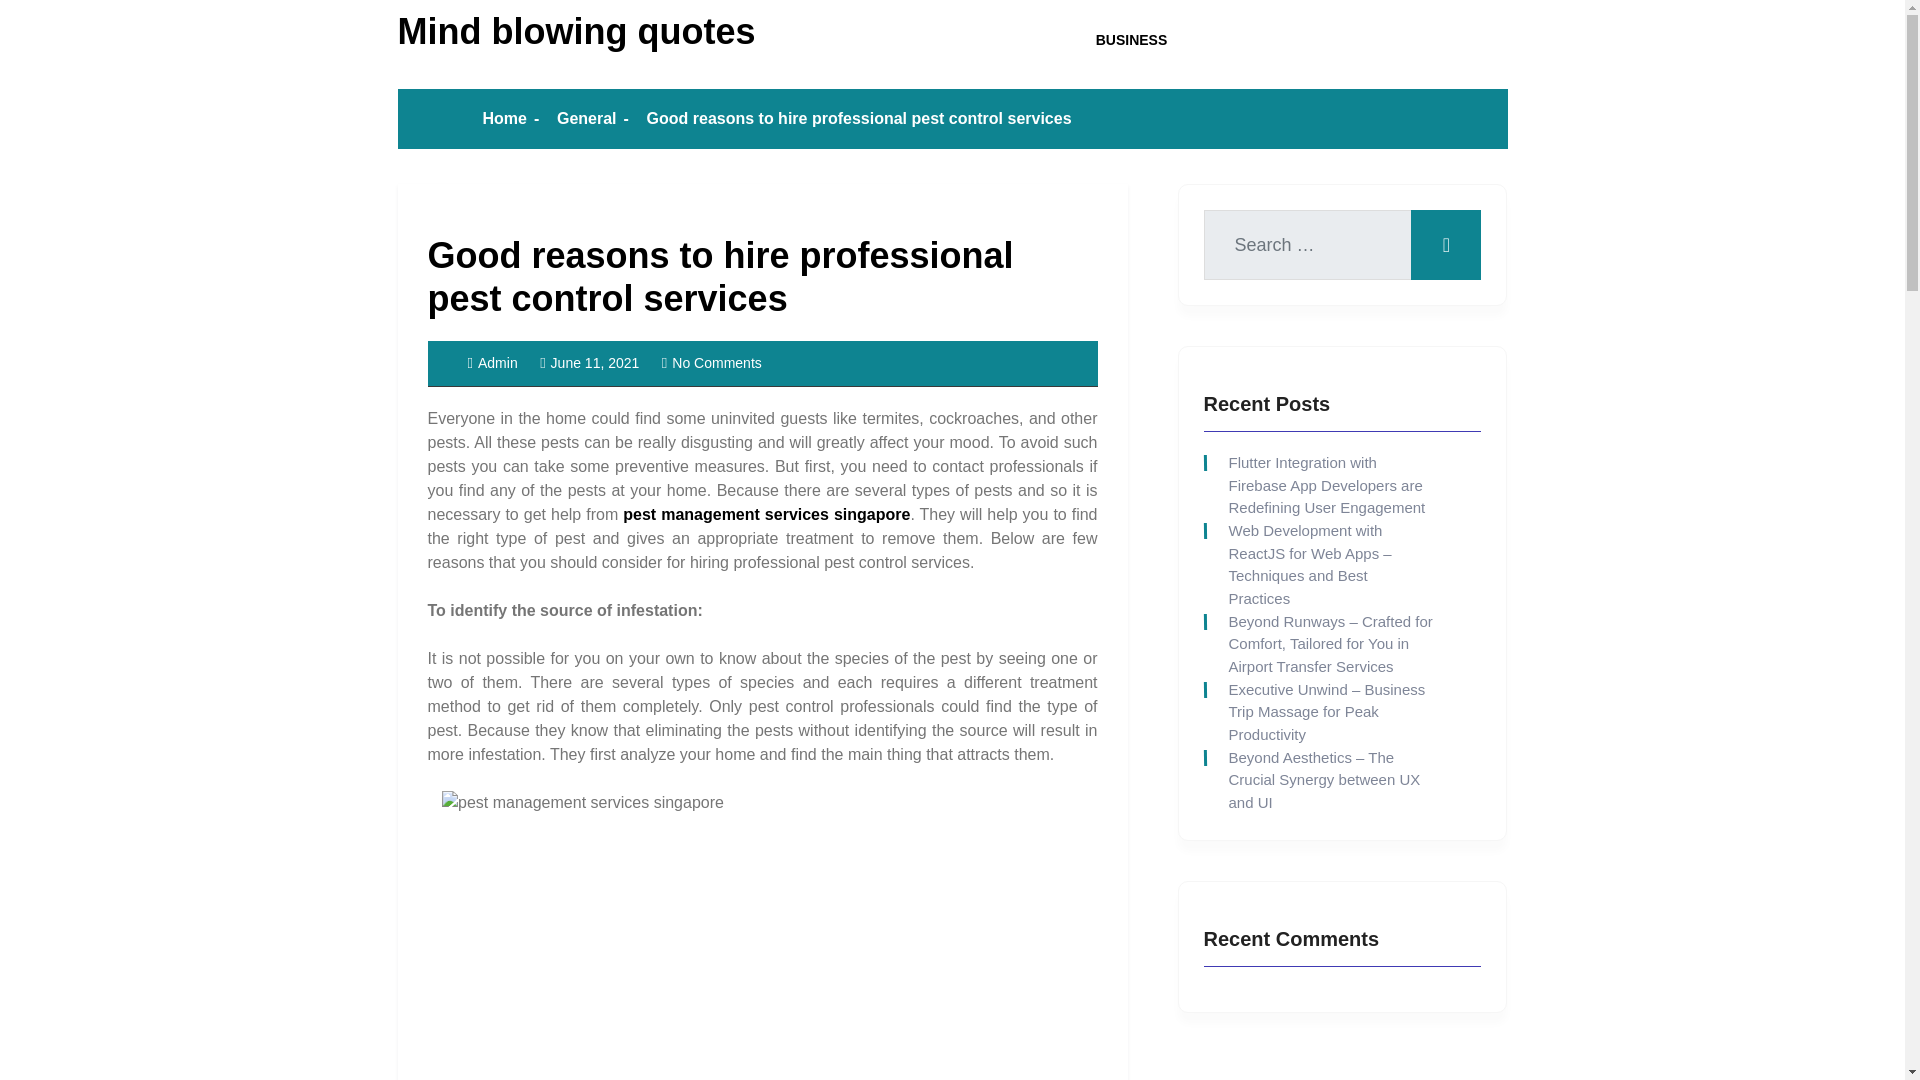  What do you see at coordinates (589, 363) in the screenshot?
I see `June 11, 2021` at bounding box center [589, 363].